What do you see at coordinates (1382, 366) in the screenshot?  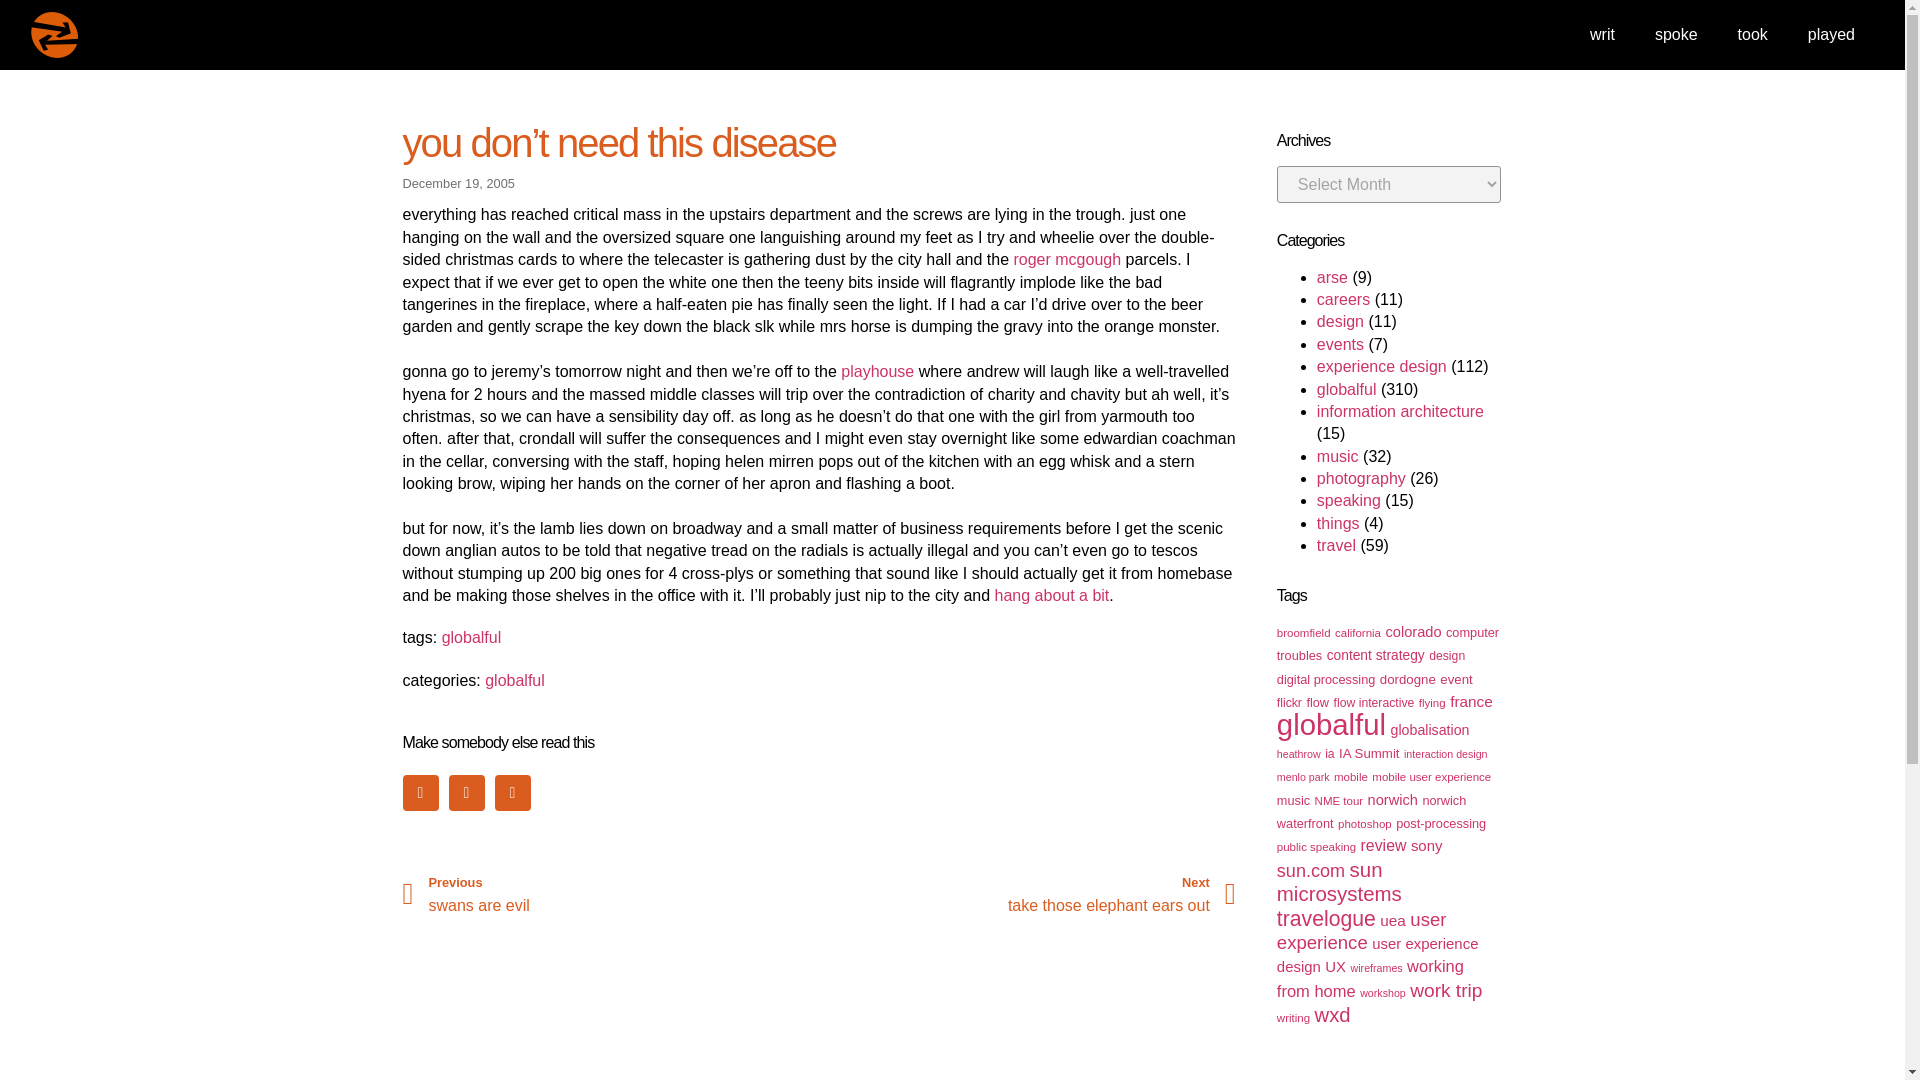 I see `experience design` at bounding box center [1382, 366].